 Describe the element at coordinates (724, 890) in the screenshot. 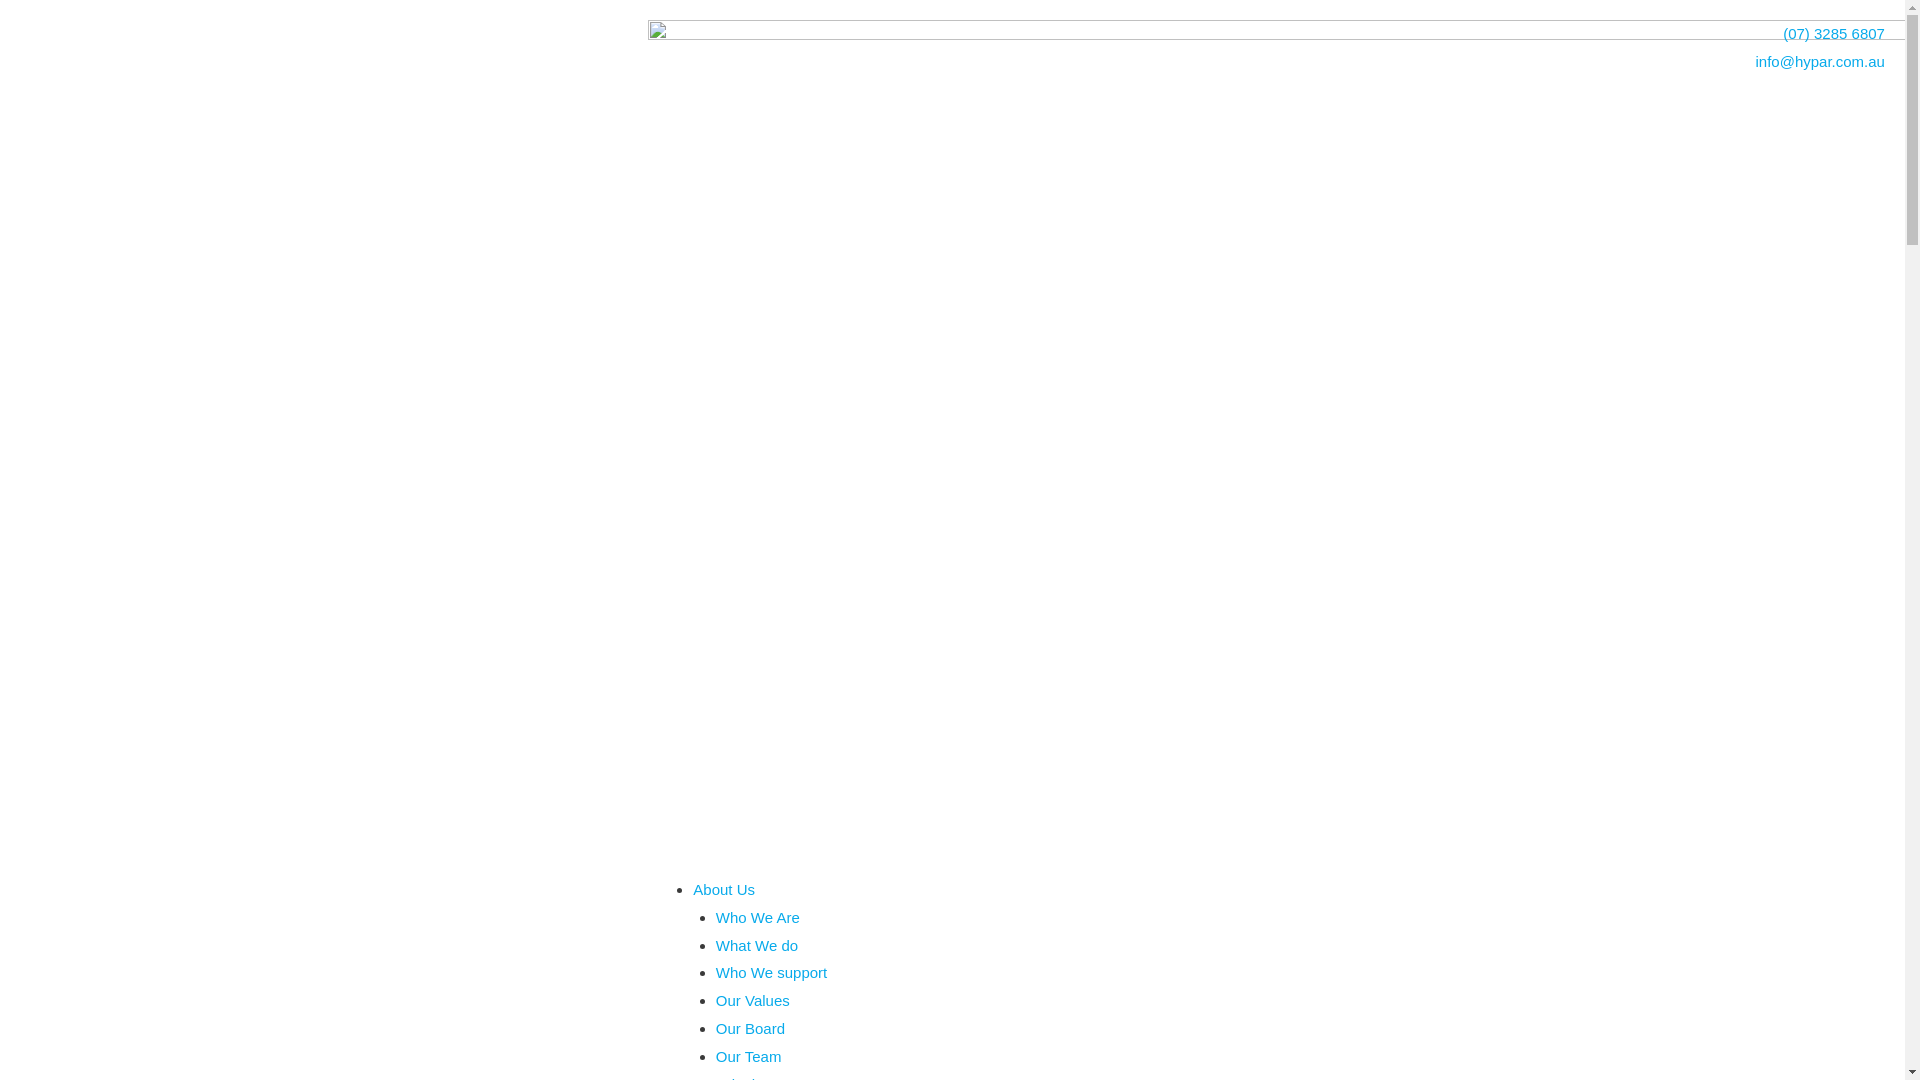

I see `About Us` at that location.